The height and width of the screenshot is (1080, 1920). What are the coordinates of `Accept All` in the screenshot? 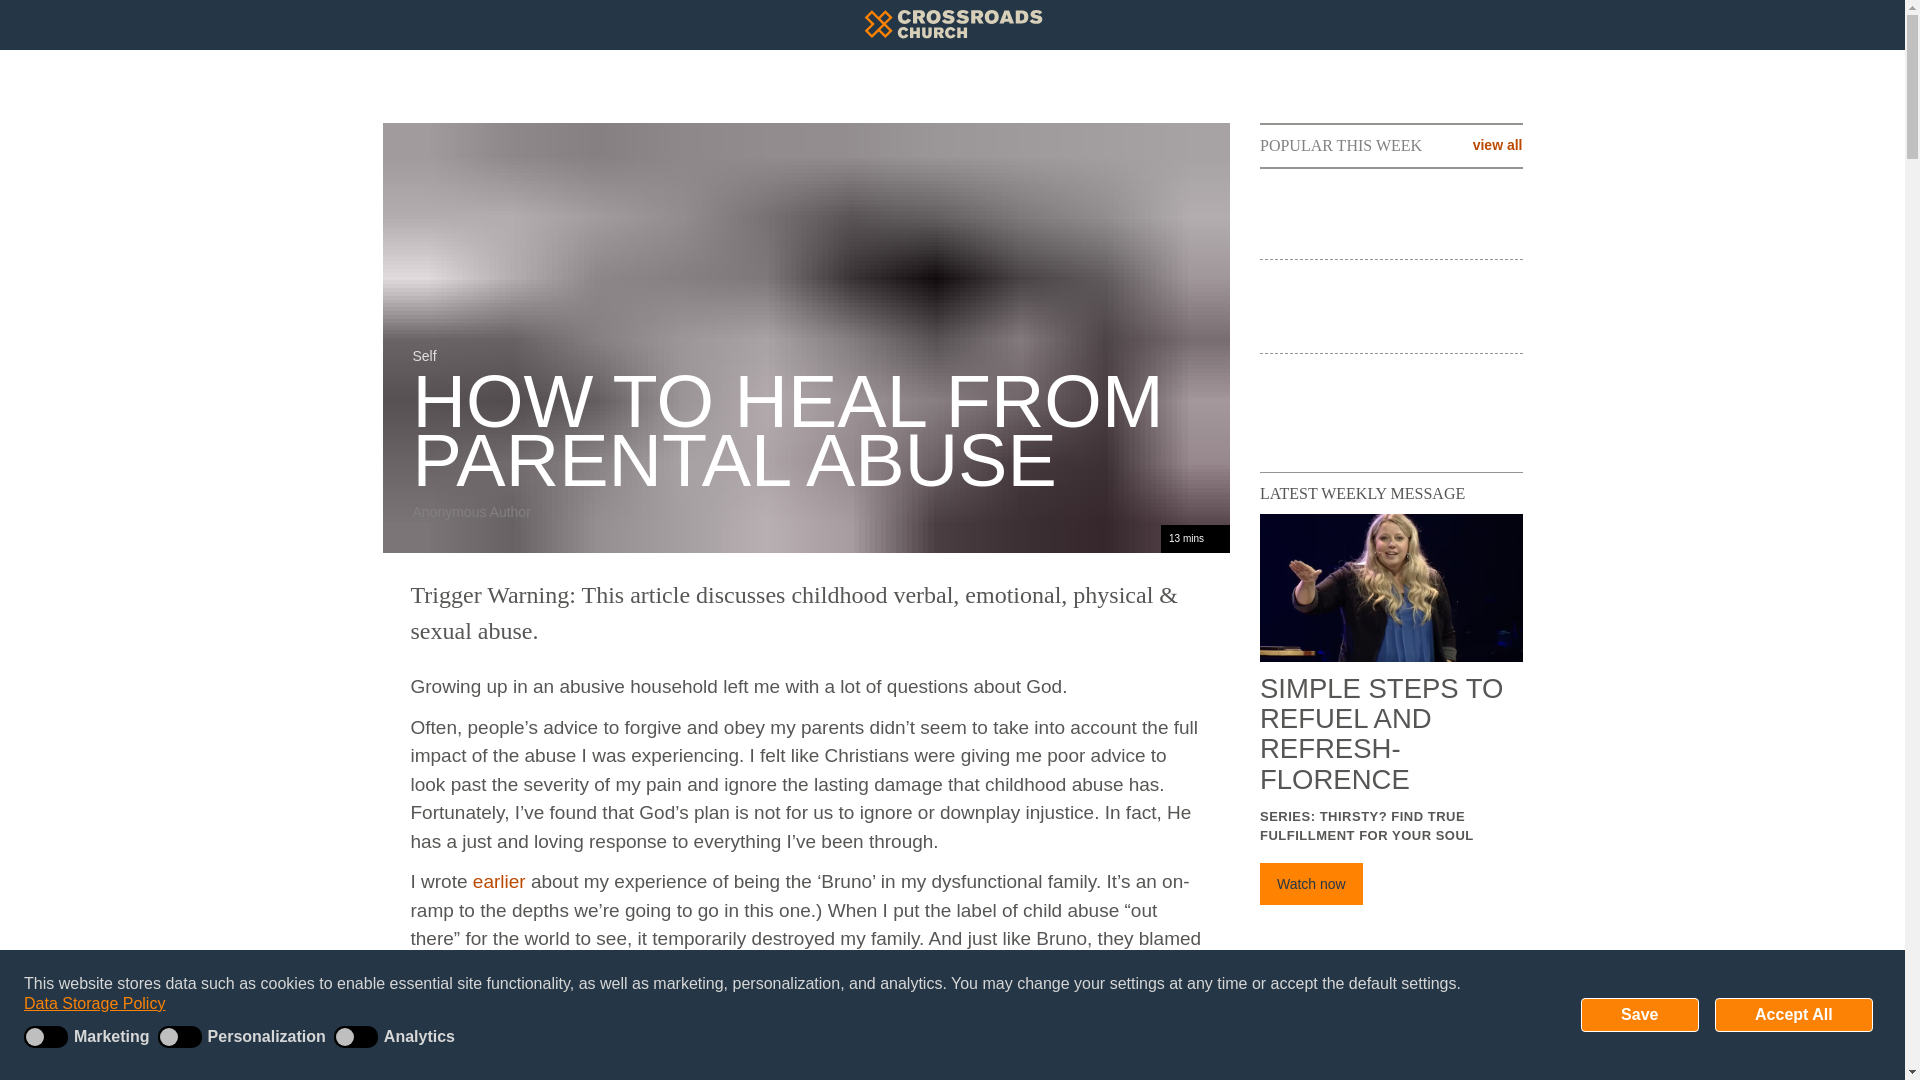 It's located at (1794, 1014).